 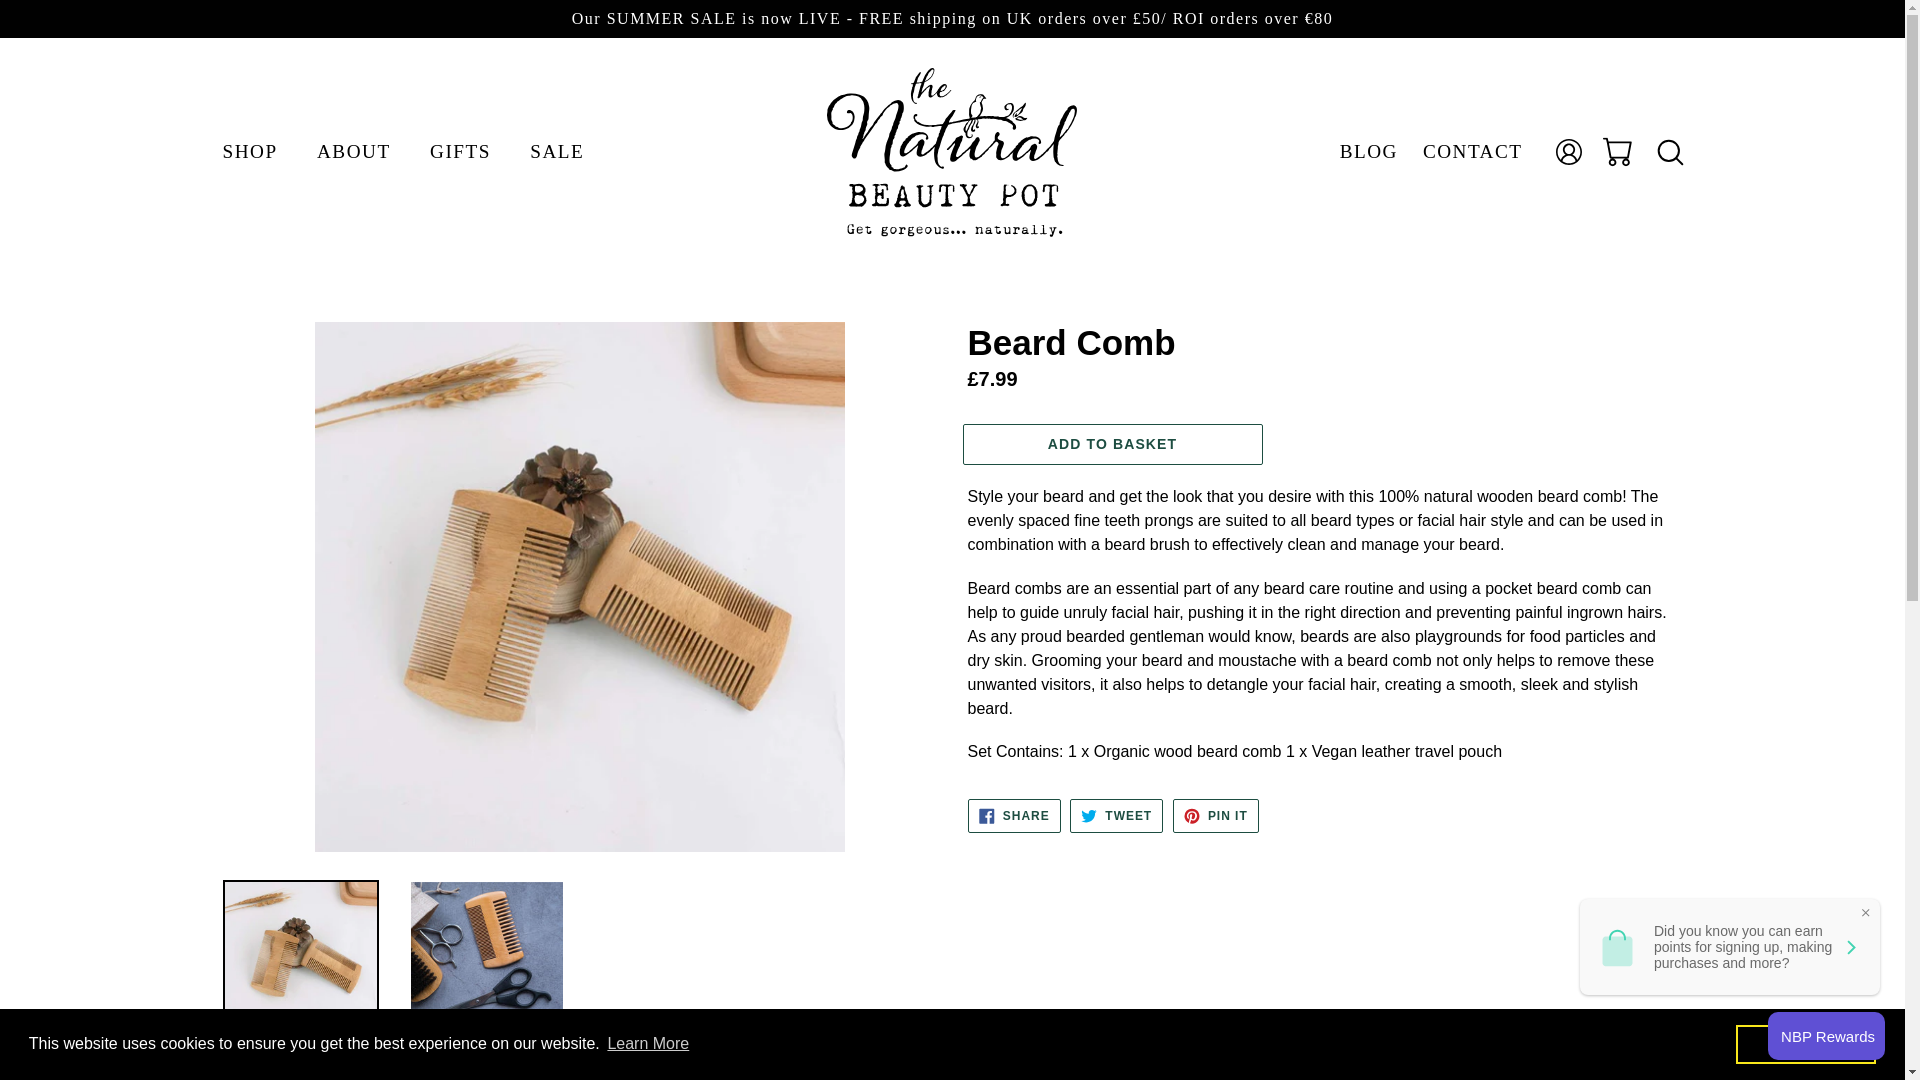 I want to click on Learn More, so click(x=648, y=1044).